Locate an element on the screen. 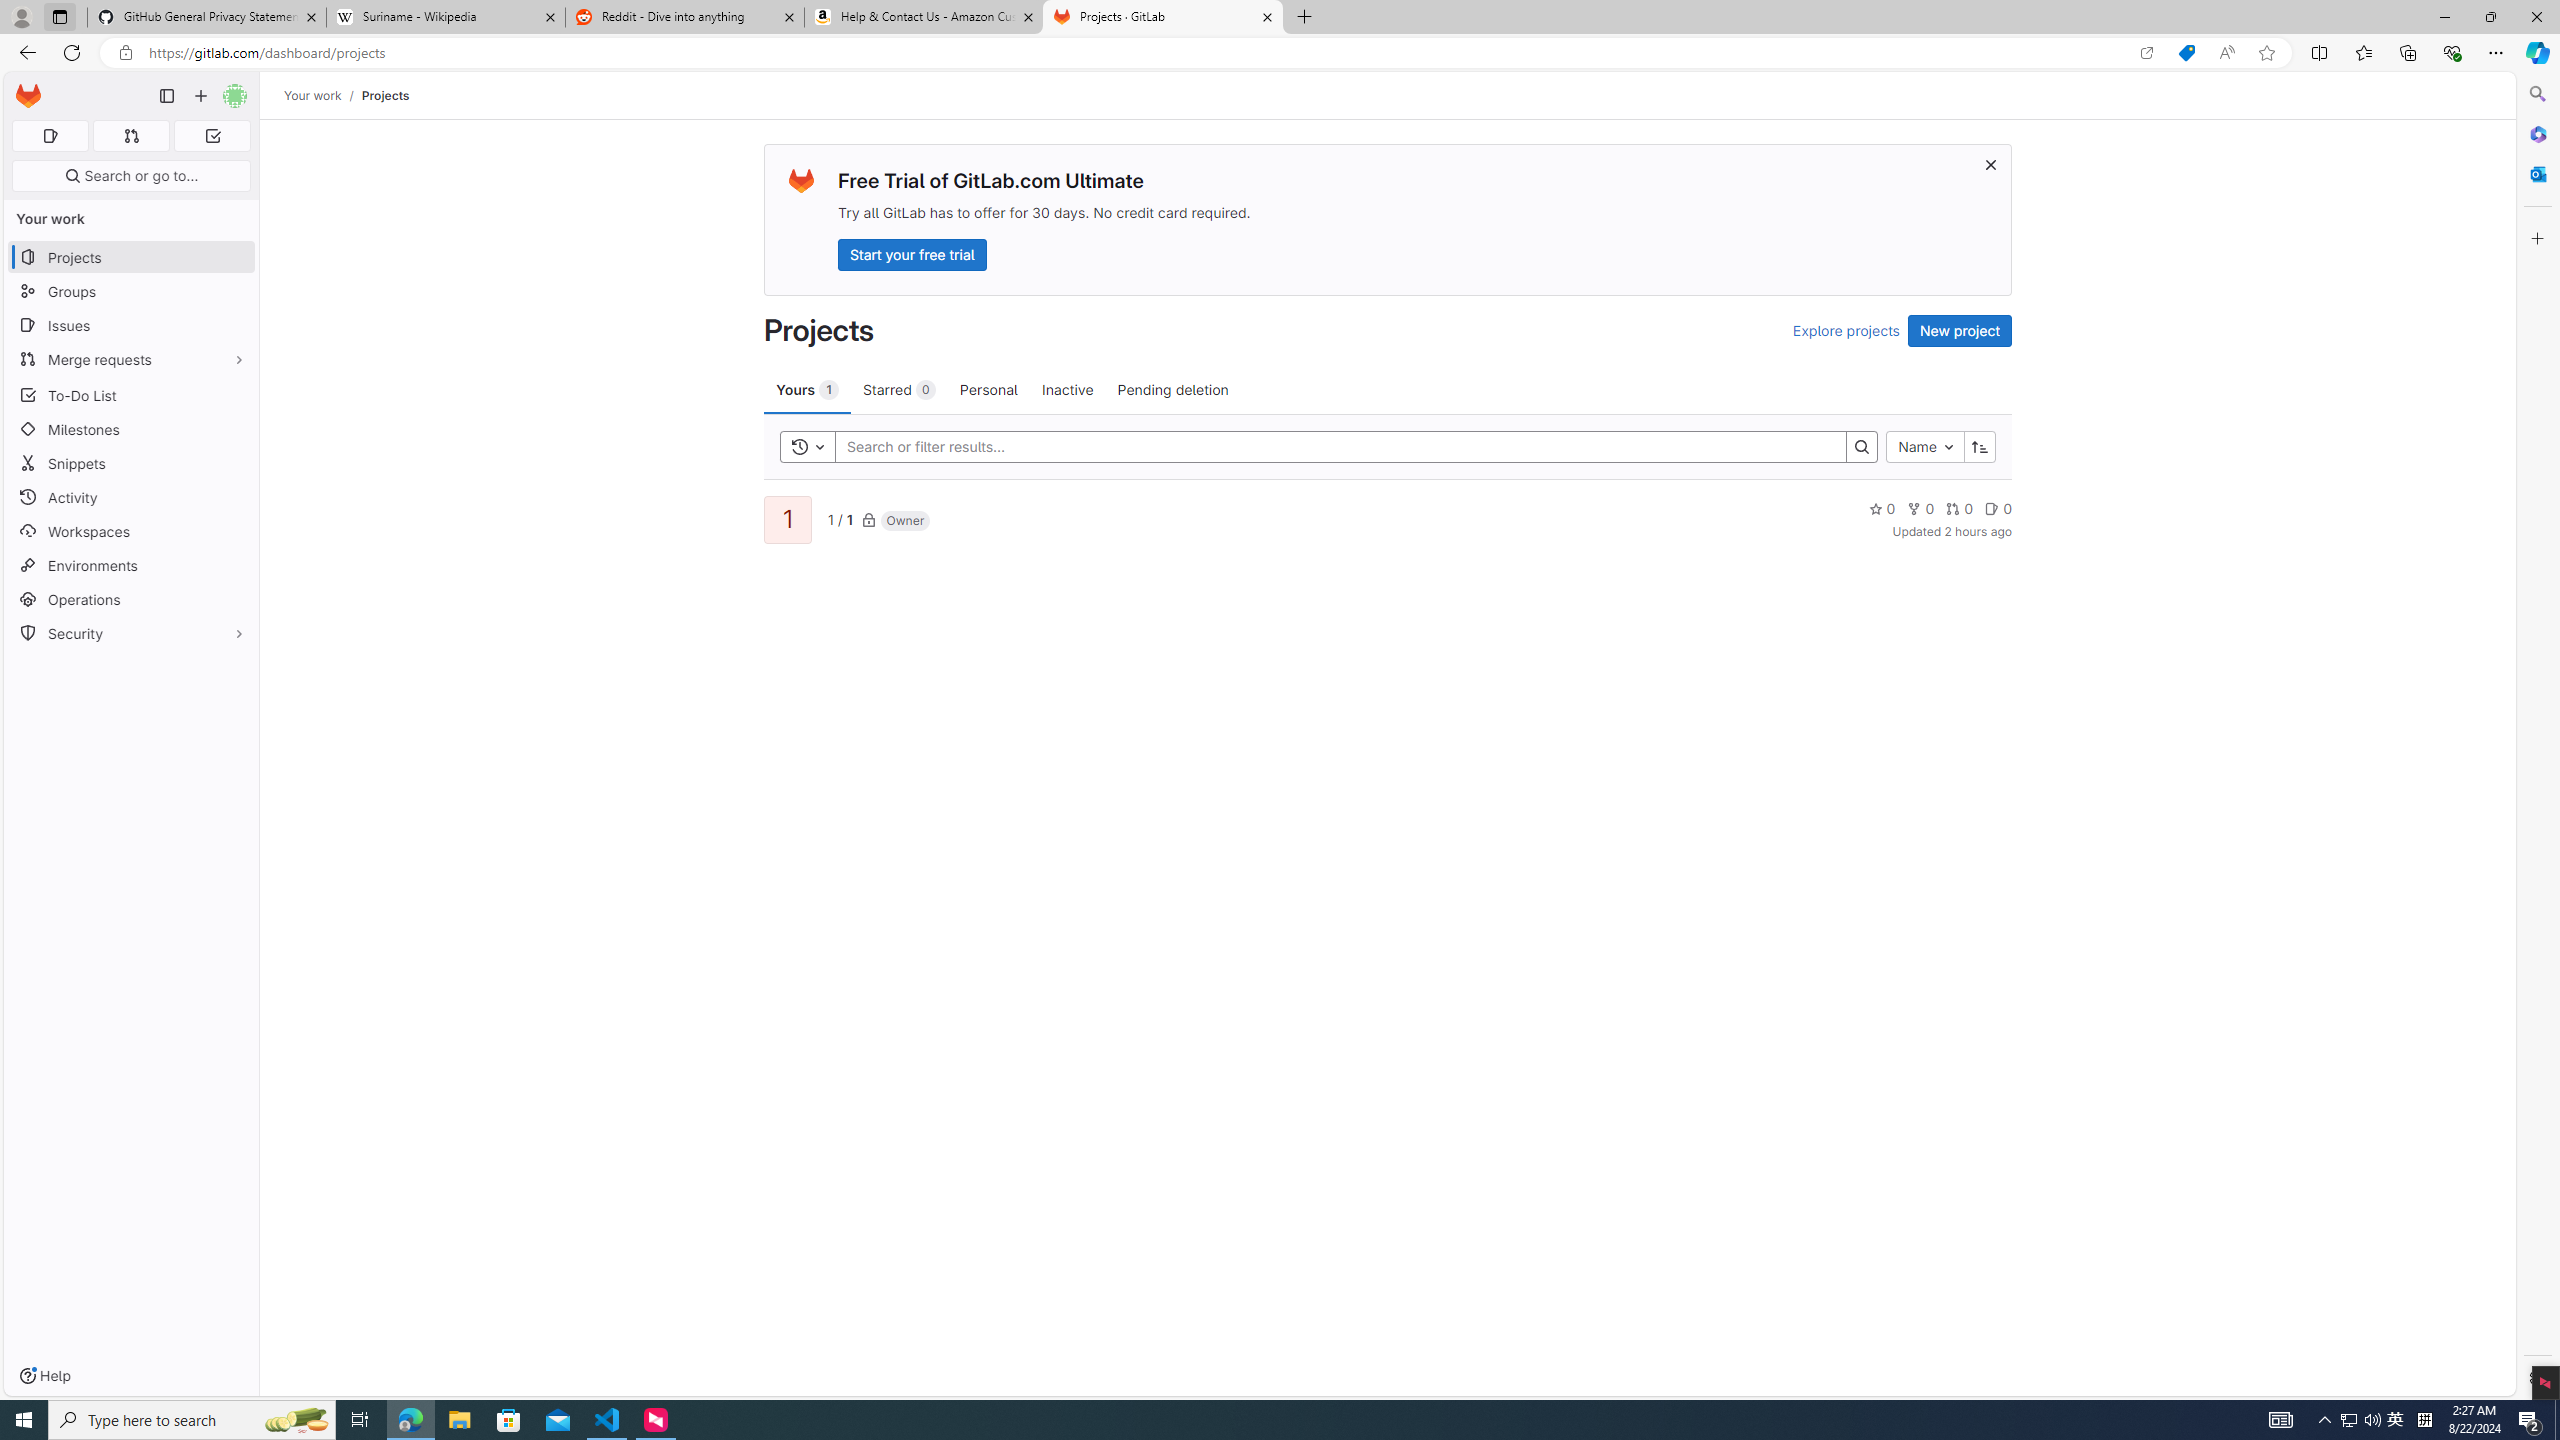 This screenshot has width=2560, height=1440. To-Do List is located at coordinates (132, 394).